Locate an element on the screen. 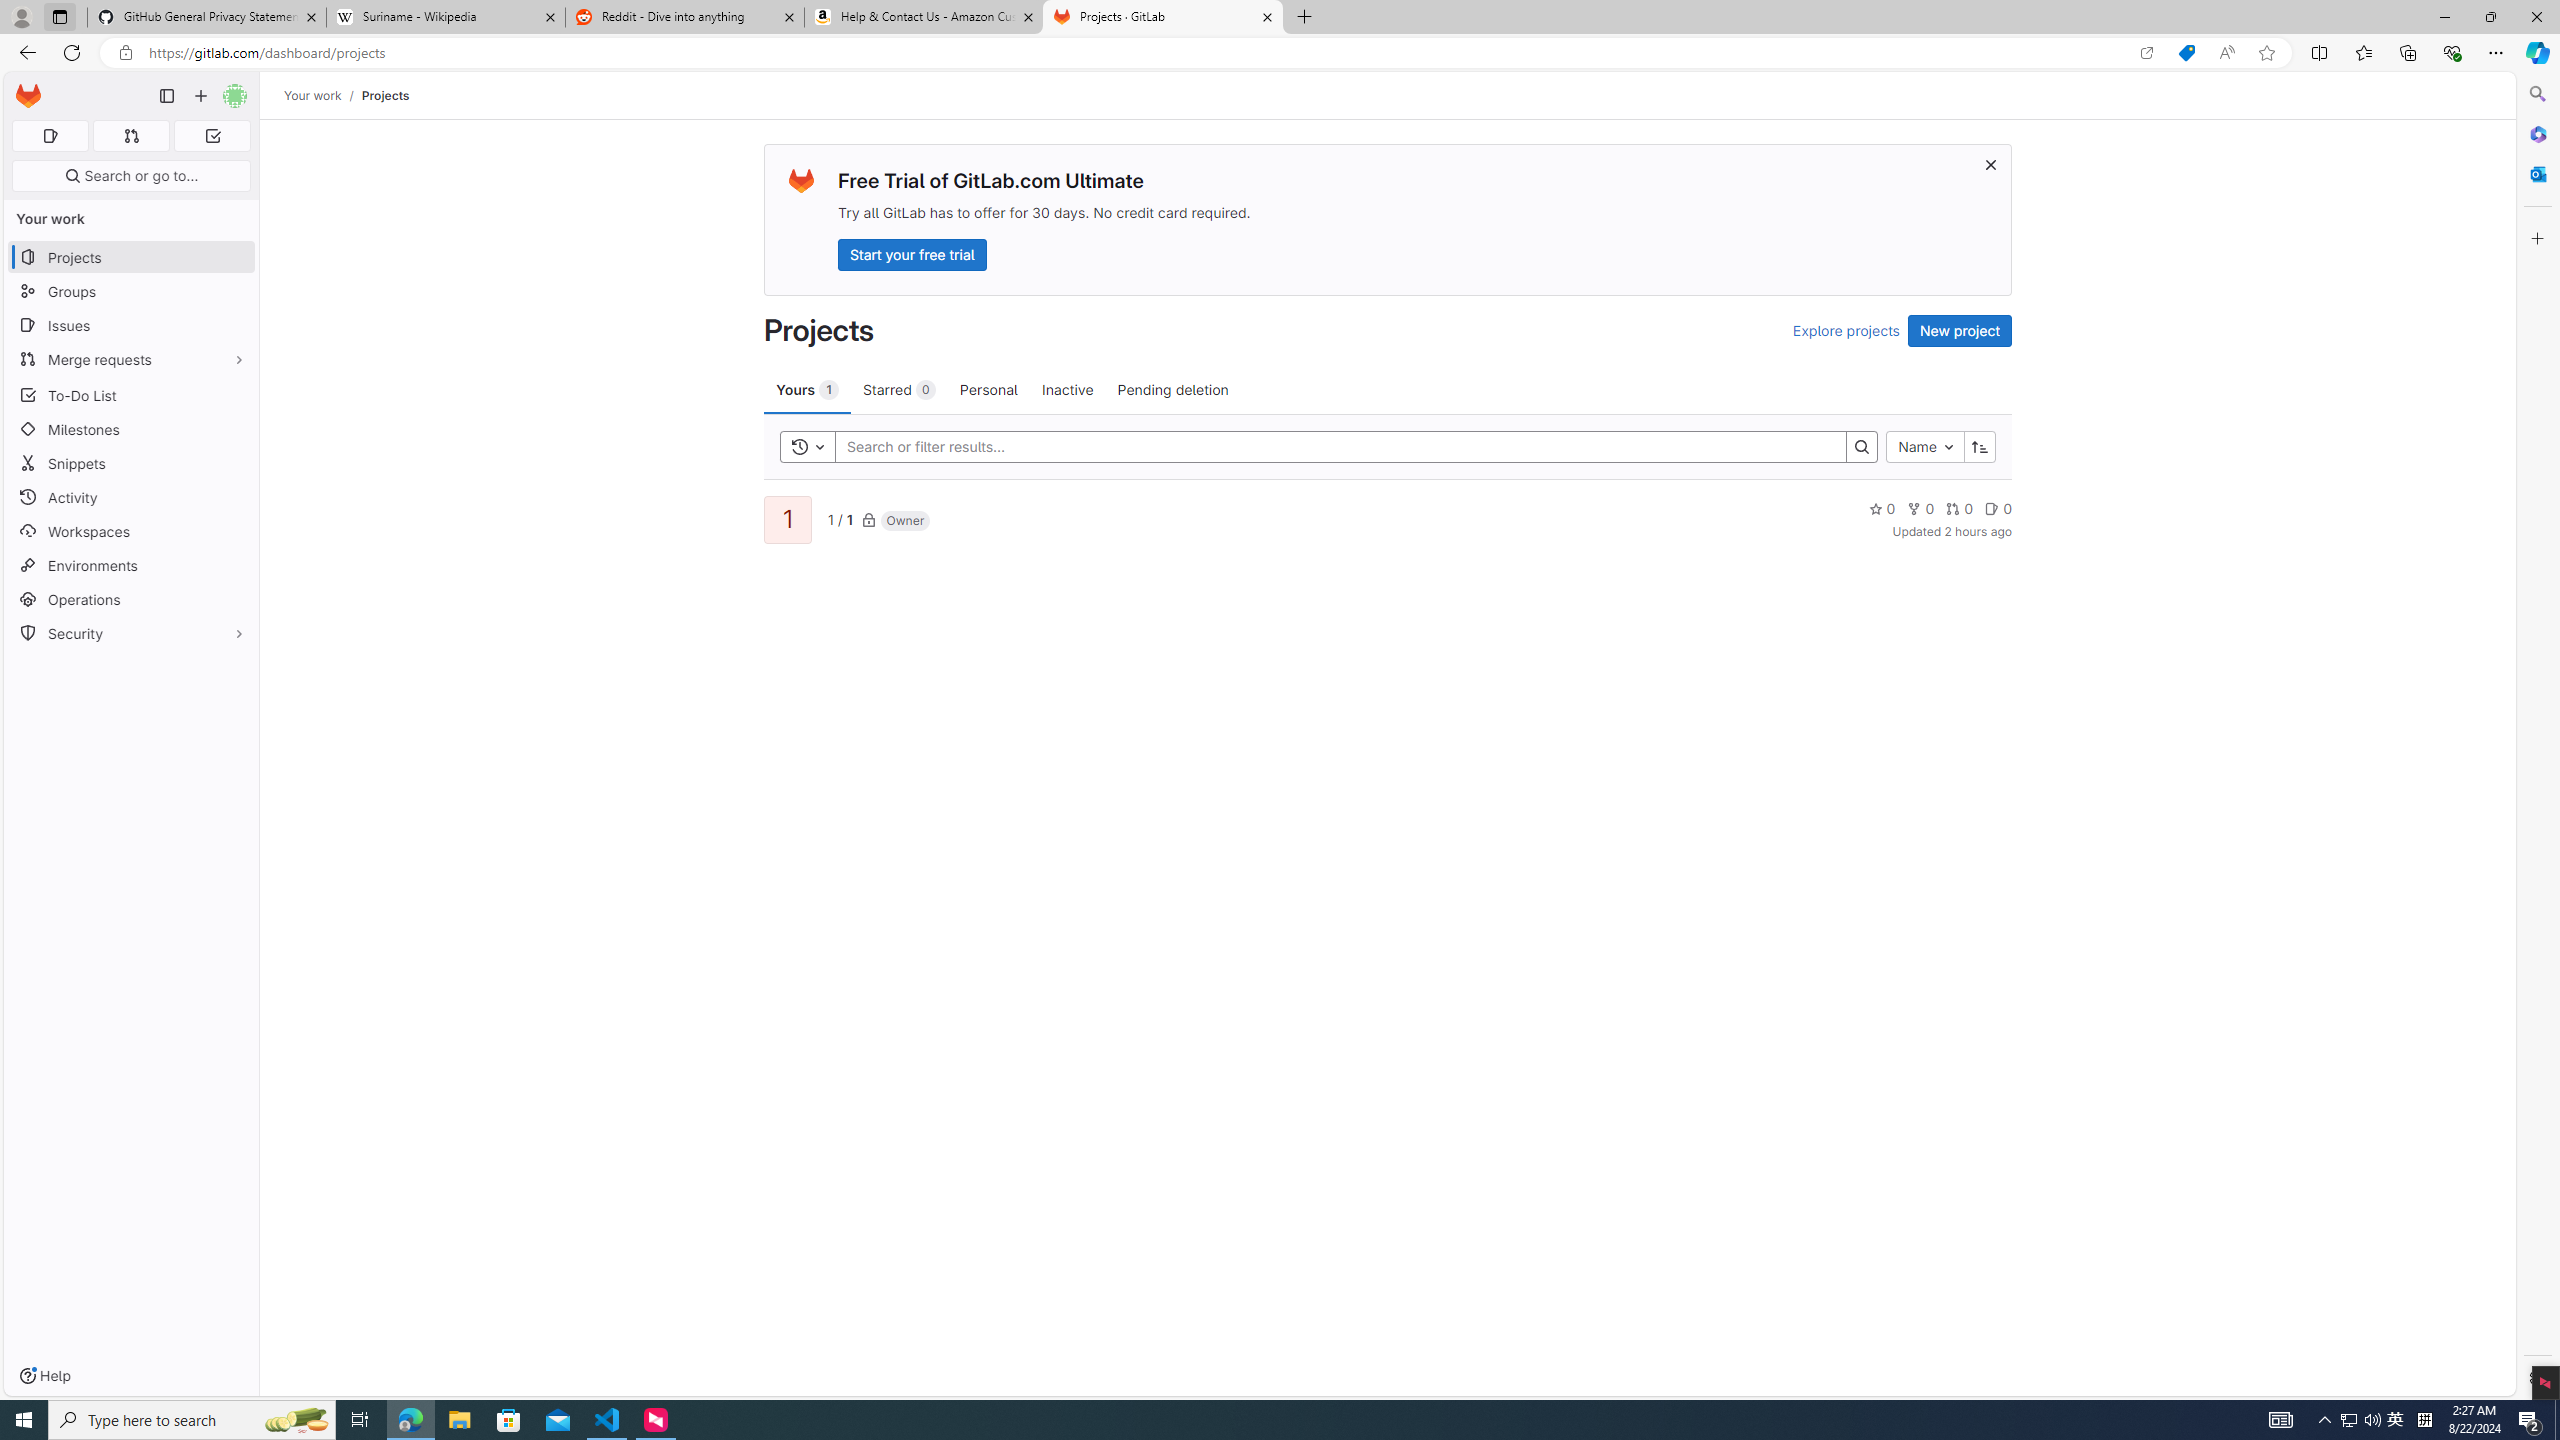 This screenshot has width=2560, height=1440. To-Do List is located at coordinates (132, 394).